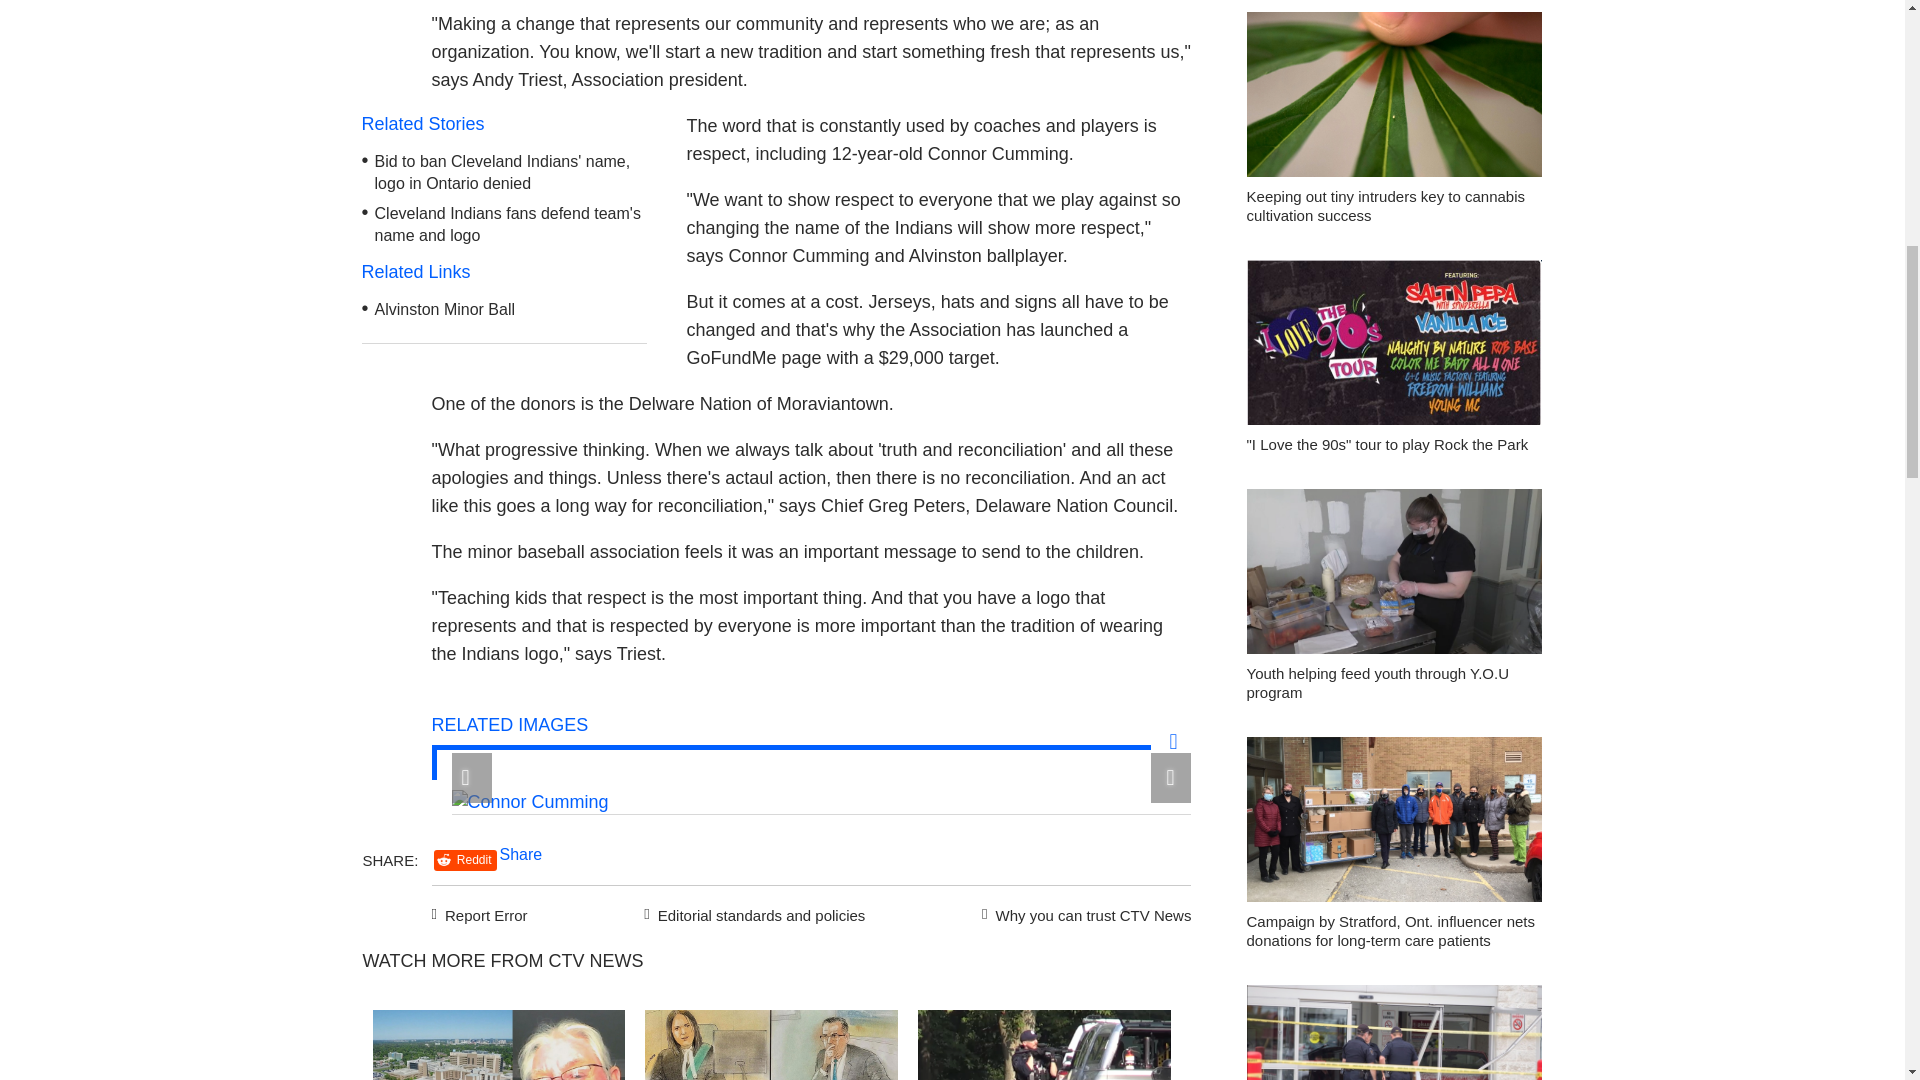  I want to click on Bid to ban Cleveland Indians' name, logo in Ontario denied, so click(502, 173).